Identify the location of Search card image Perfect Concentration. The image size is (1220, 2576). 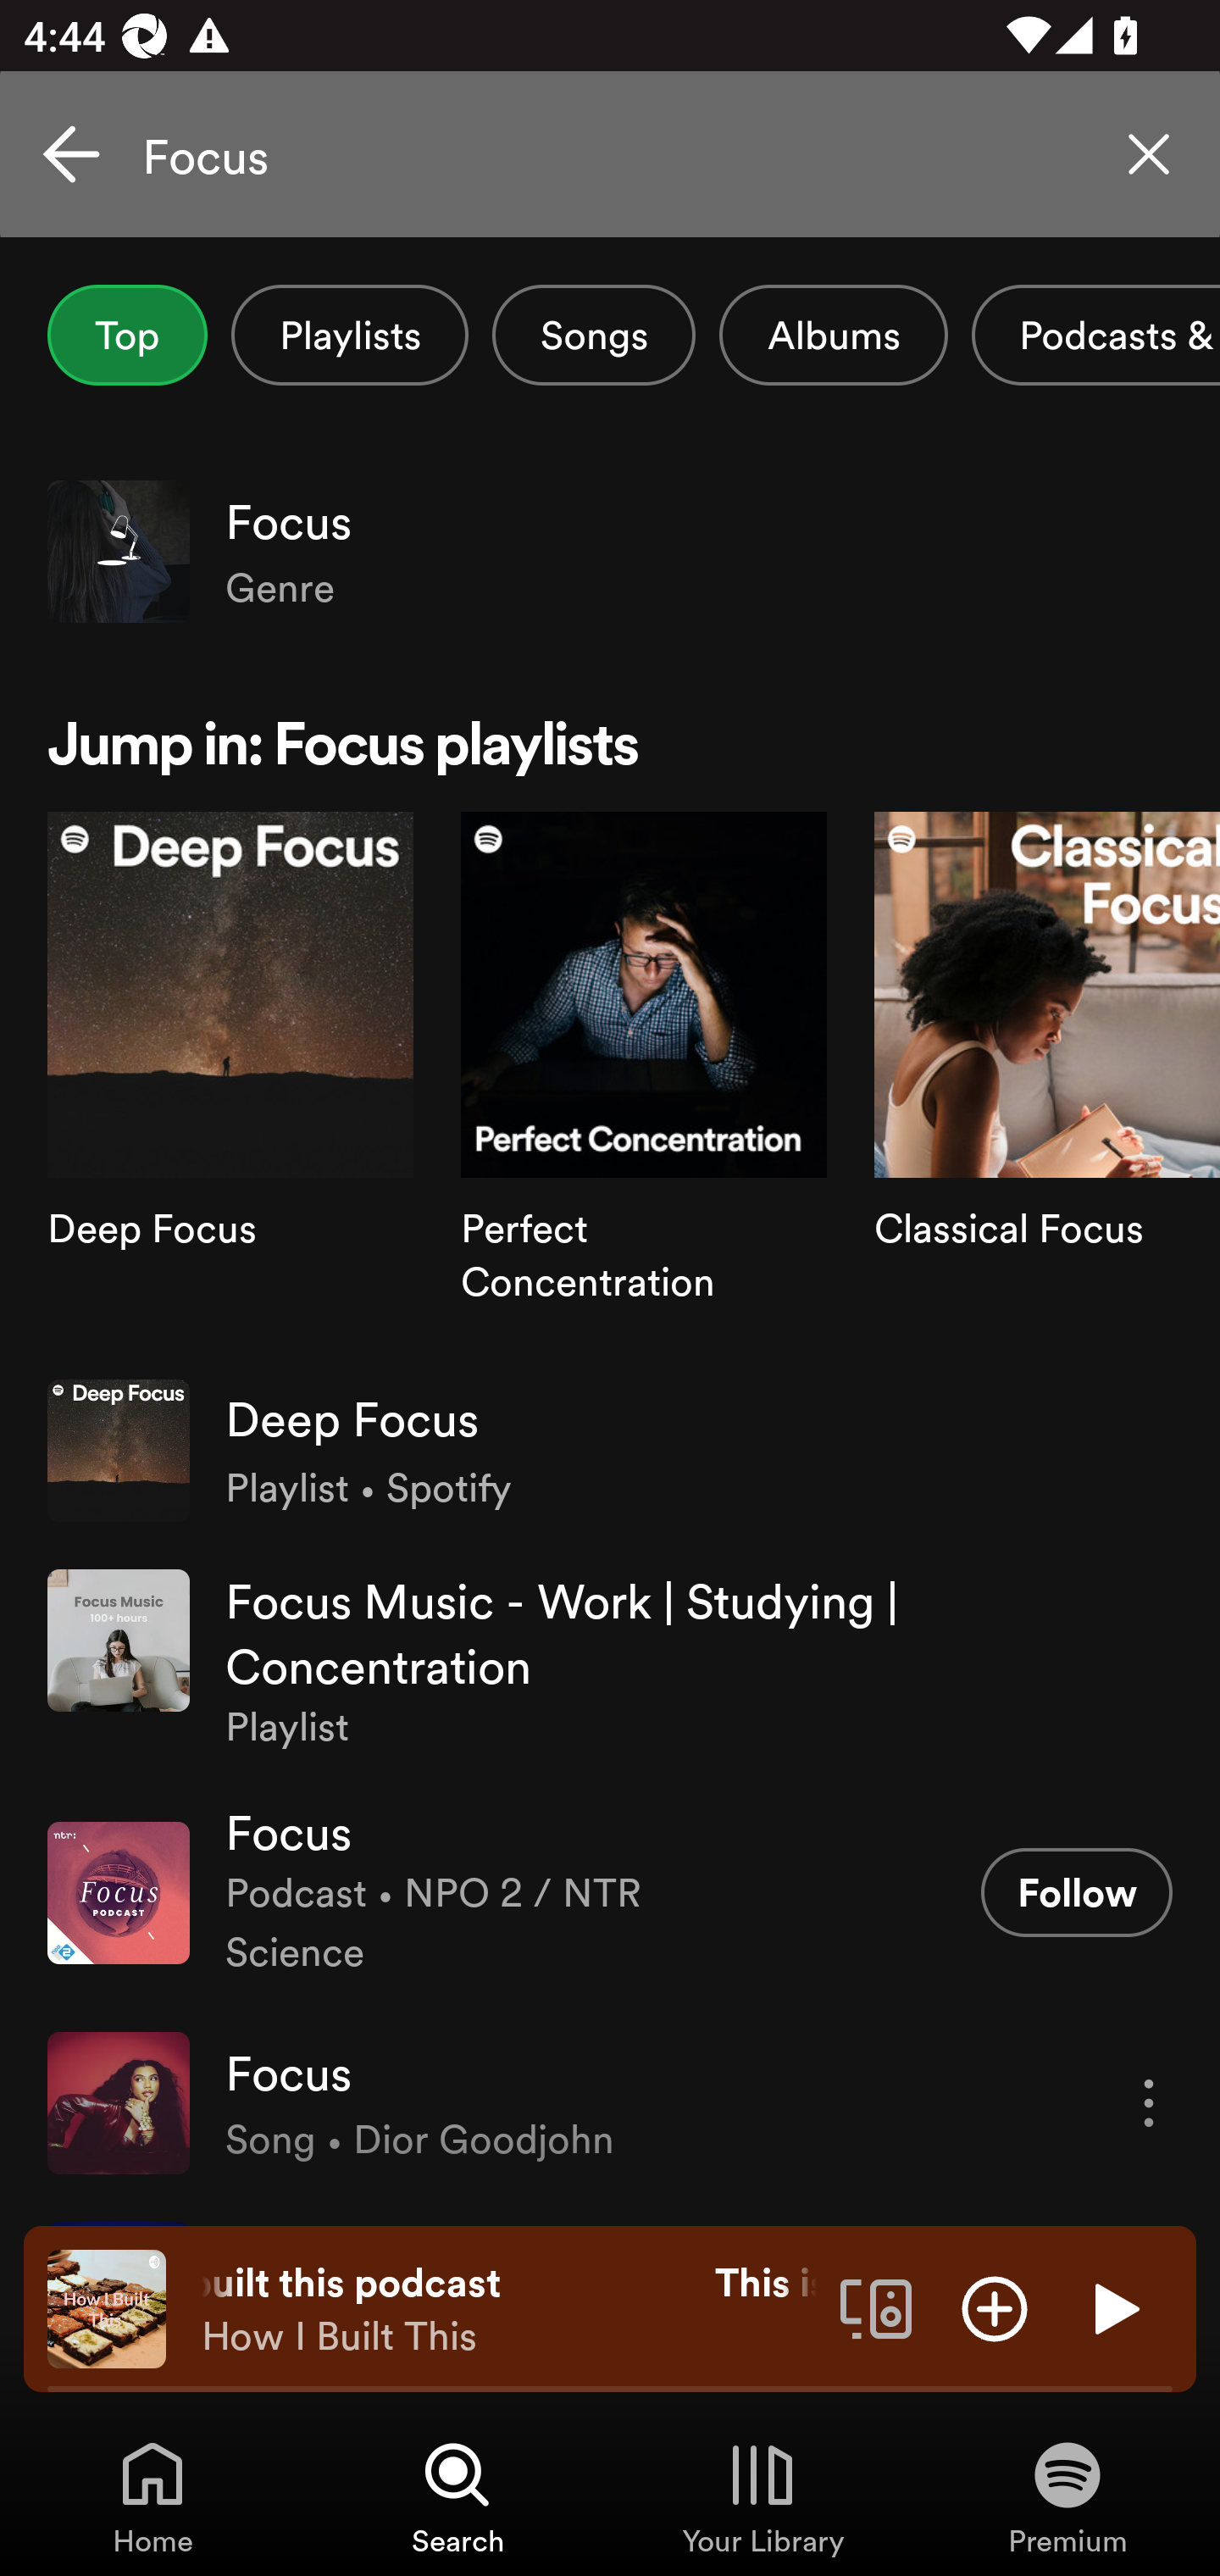
(644, 1083).